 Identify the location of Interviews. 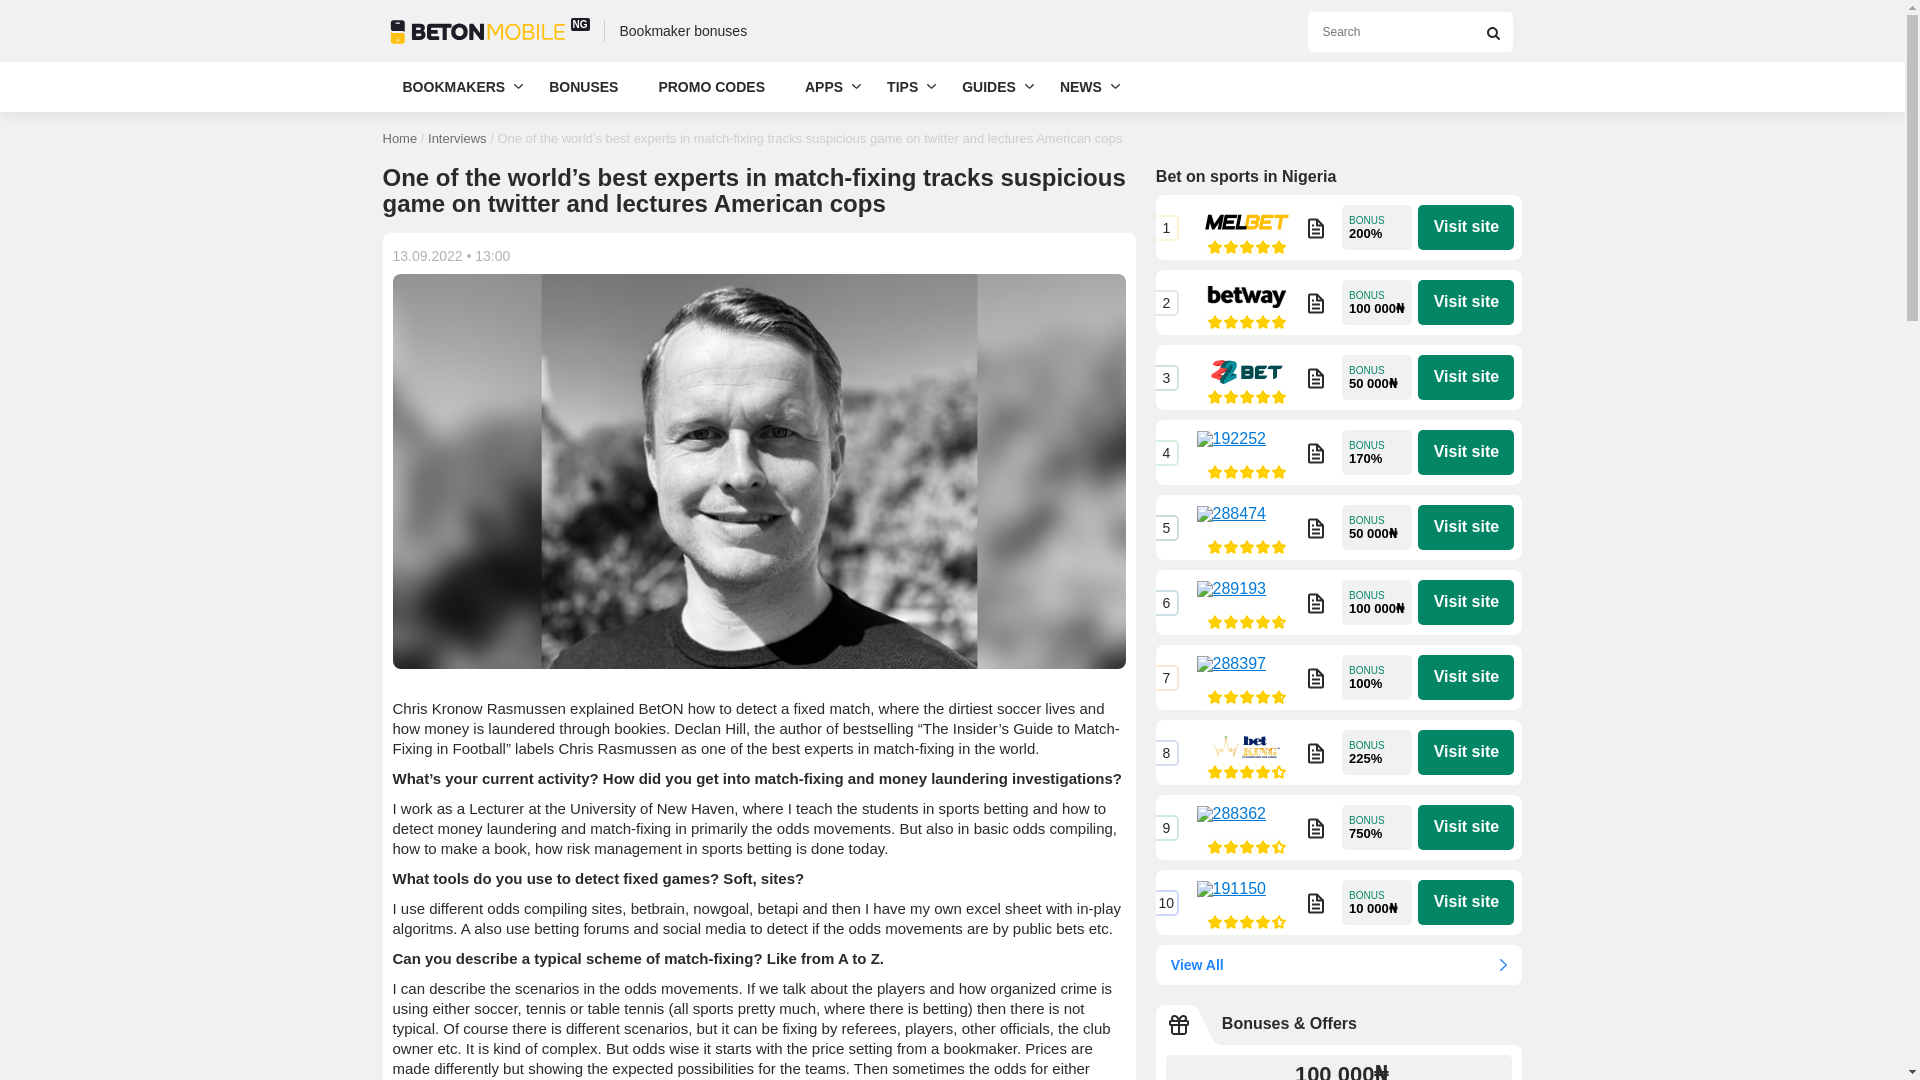
(458, 138).